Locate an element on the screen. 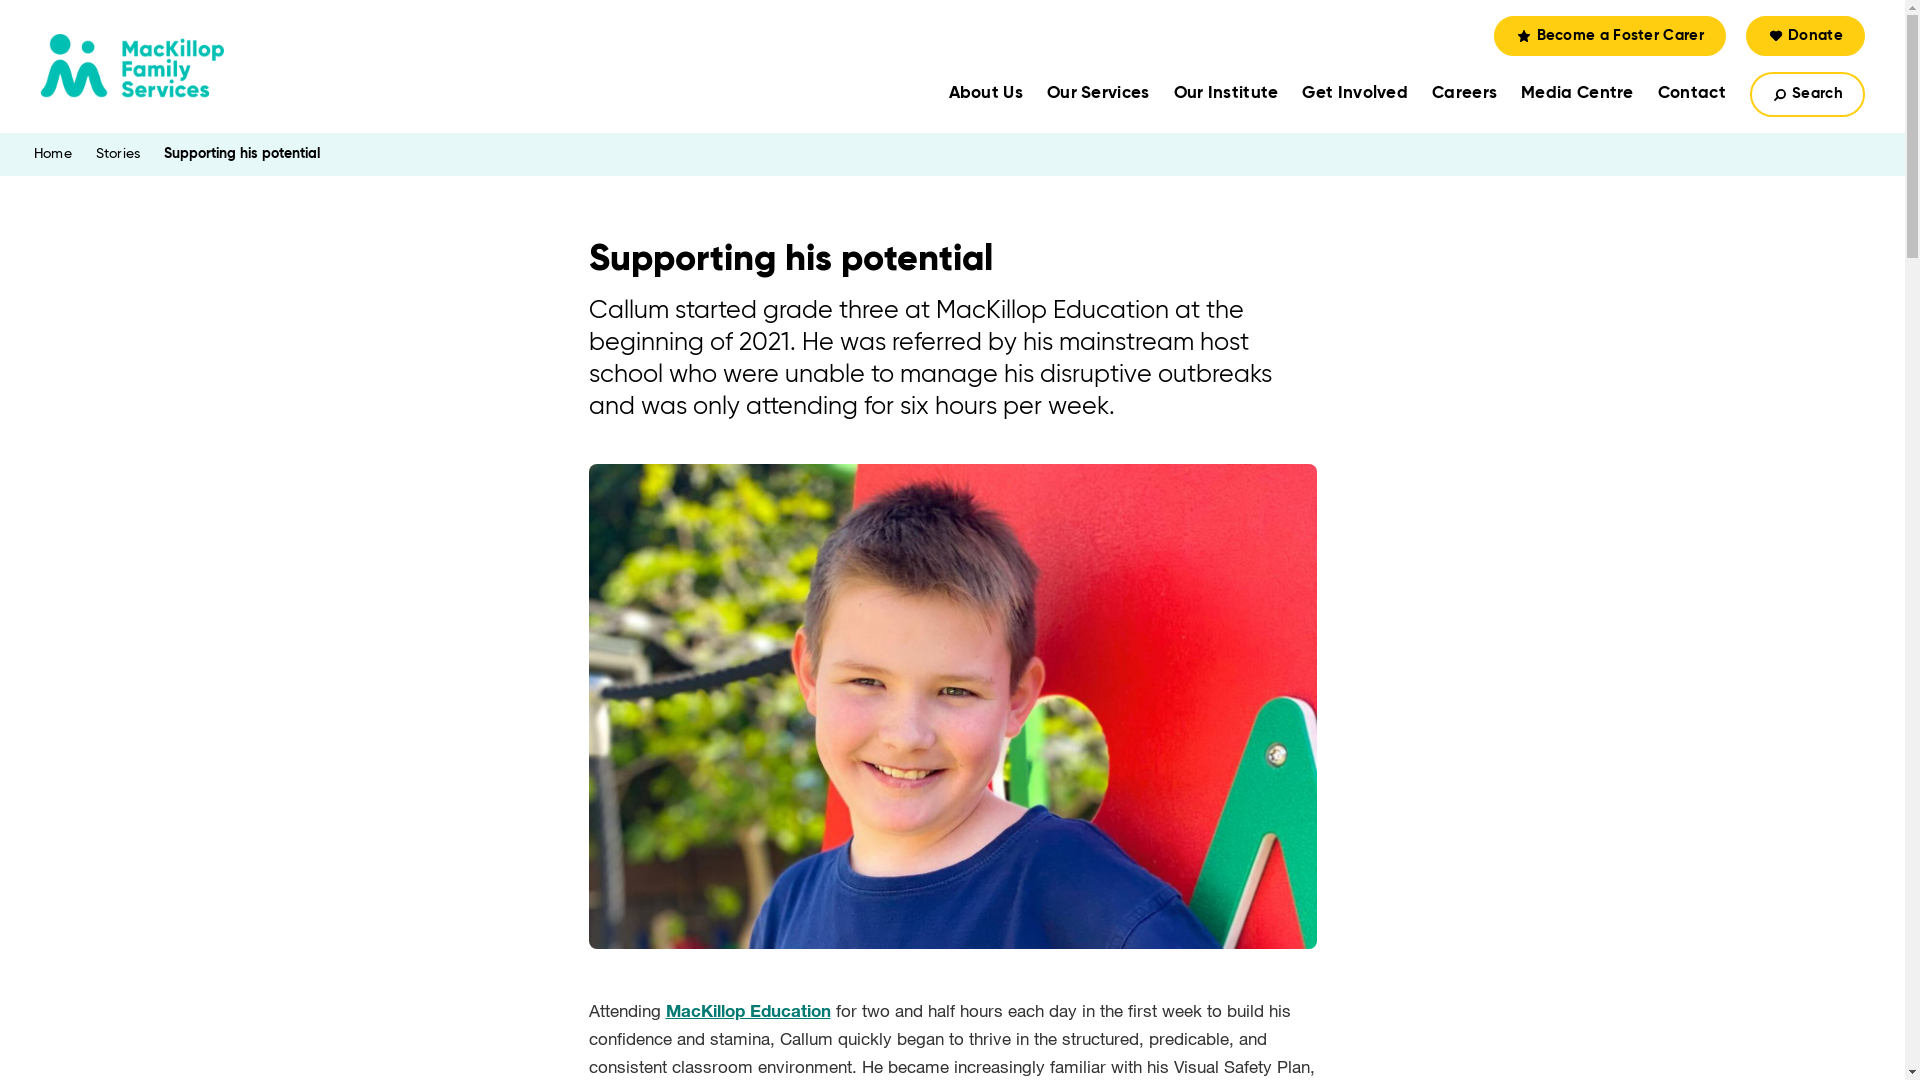  Our Institute is located at coordinates (1226, 94).